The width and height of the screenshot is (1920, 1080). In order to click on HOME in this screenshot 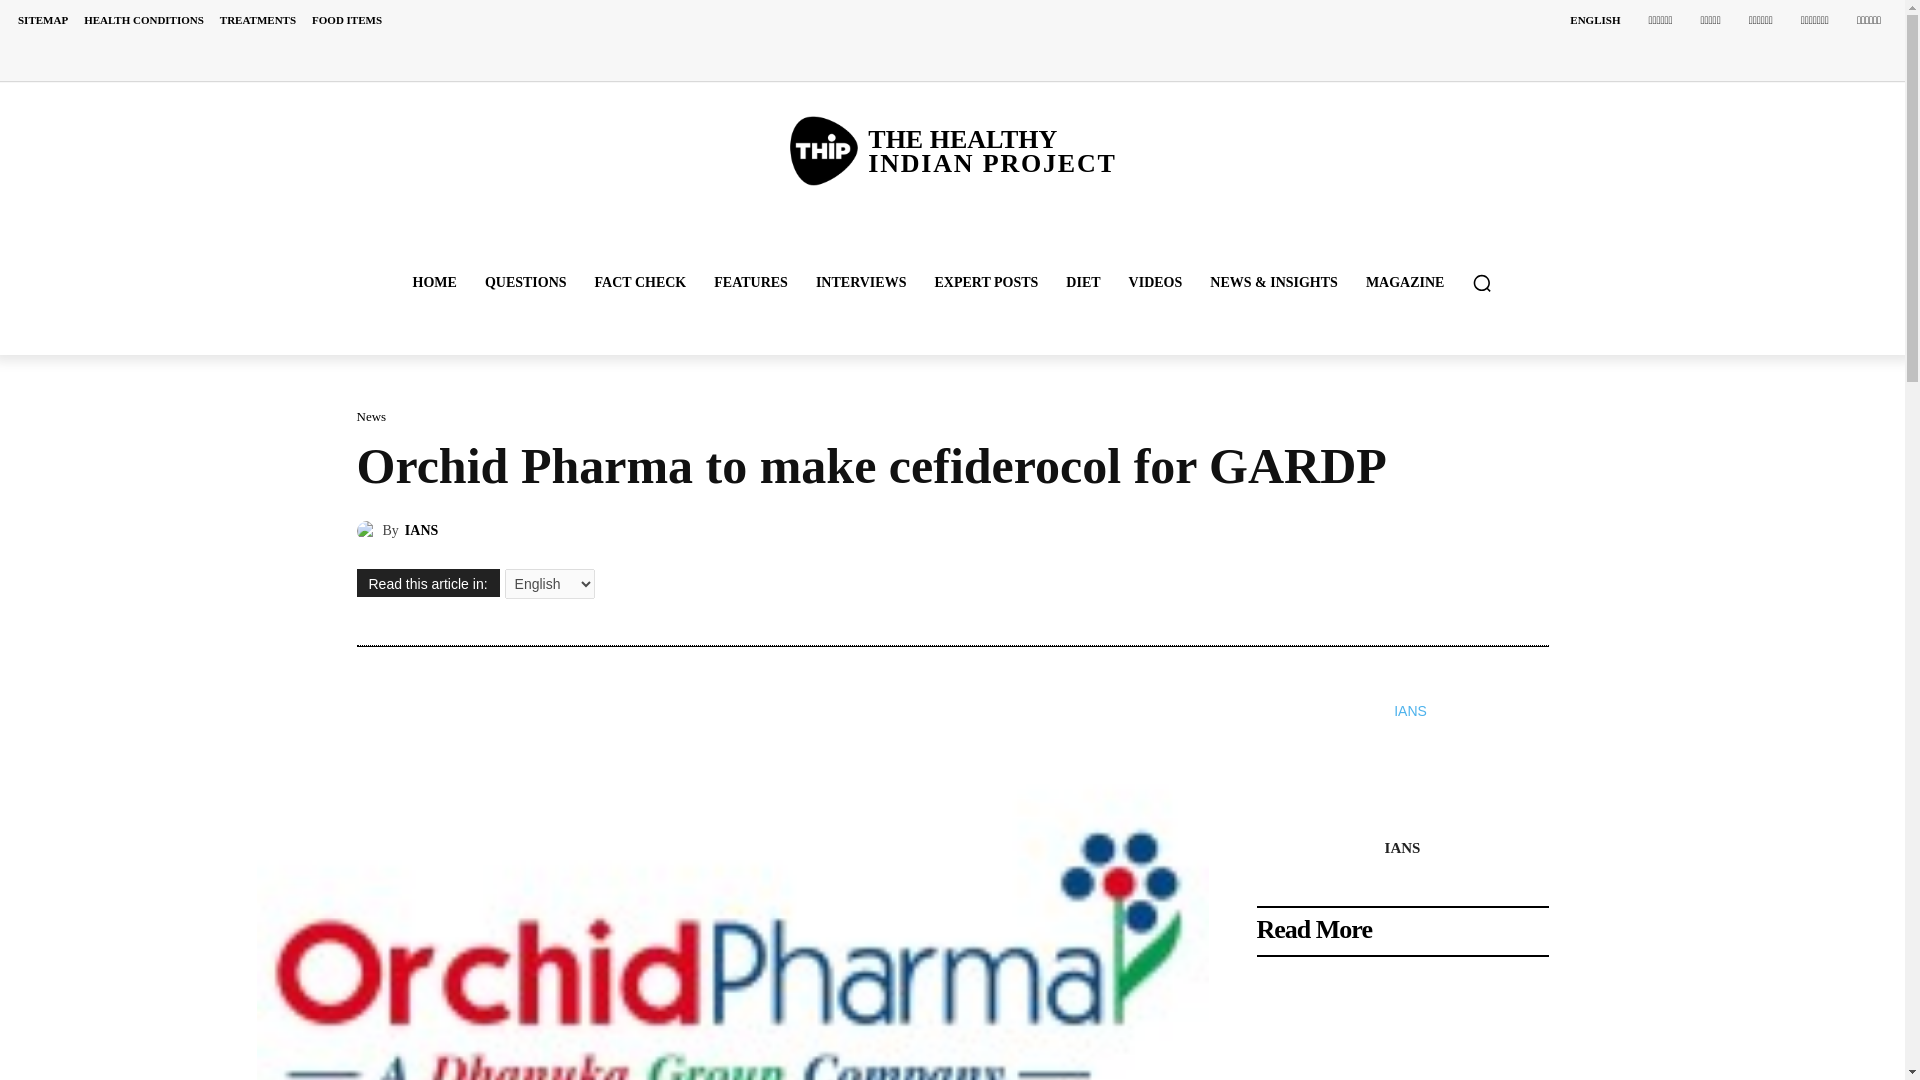, I will do `click(951, 150)`.